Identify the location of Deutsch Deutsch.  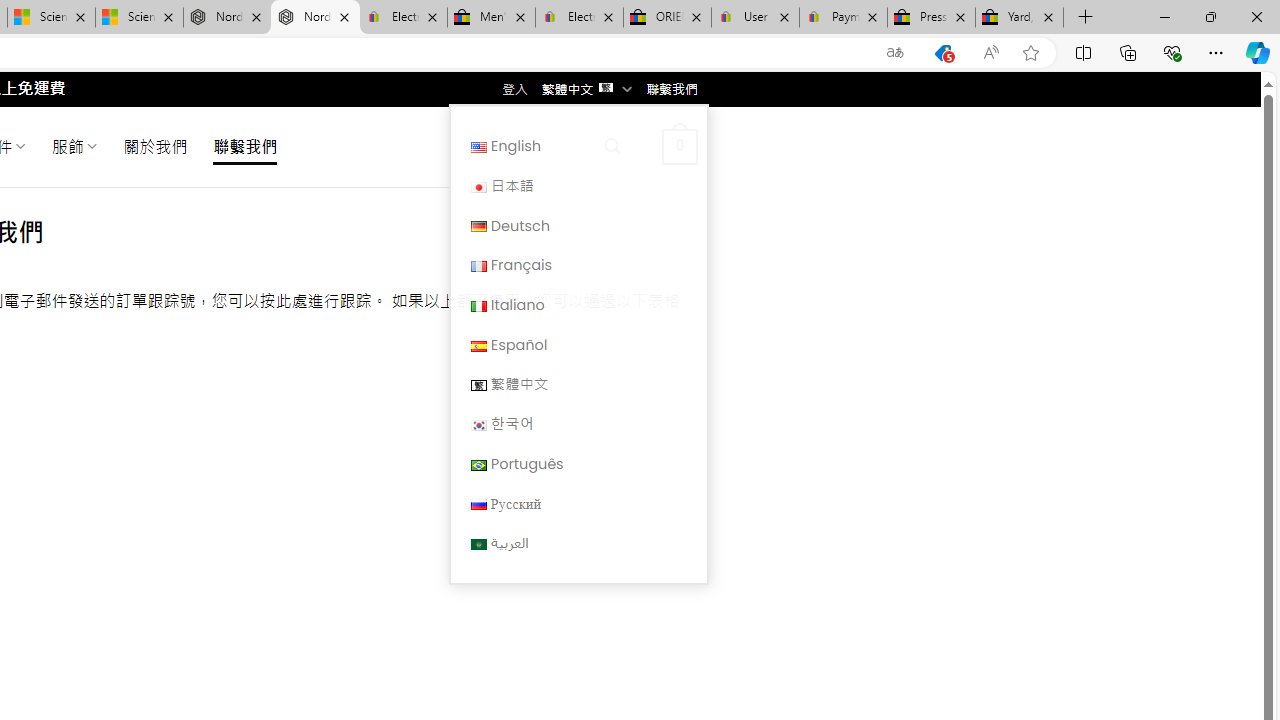
(578, 226).